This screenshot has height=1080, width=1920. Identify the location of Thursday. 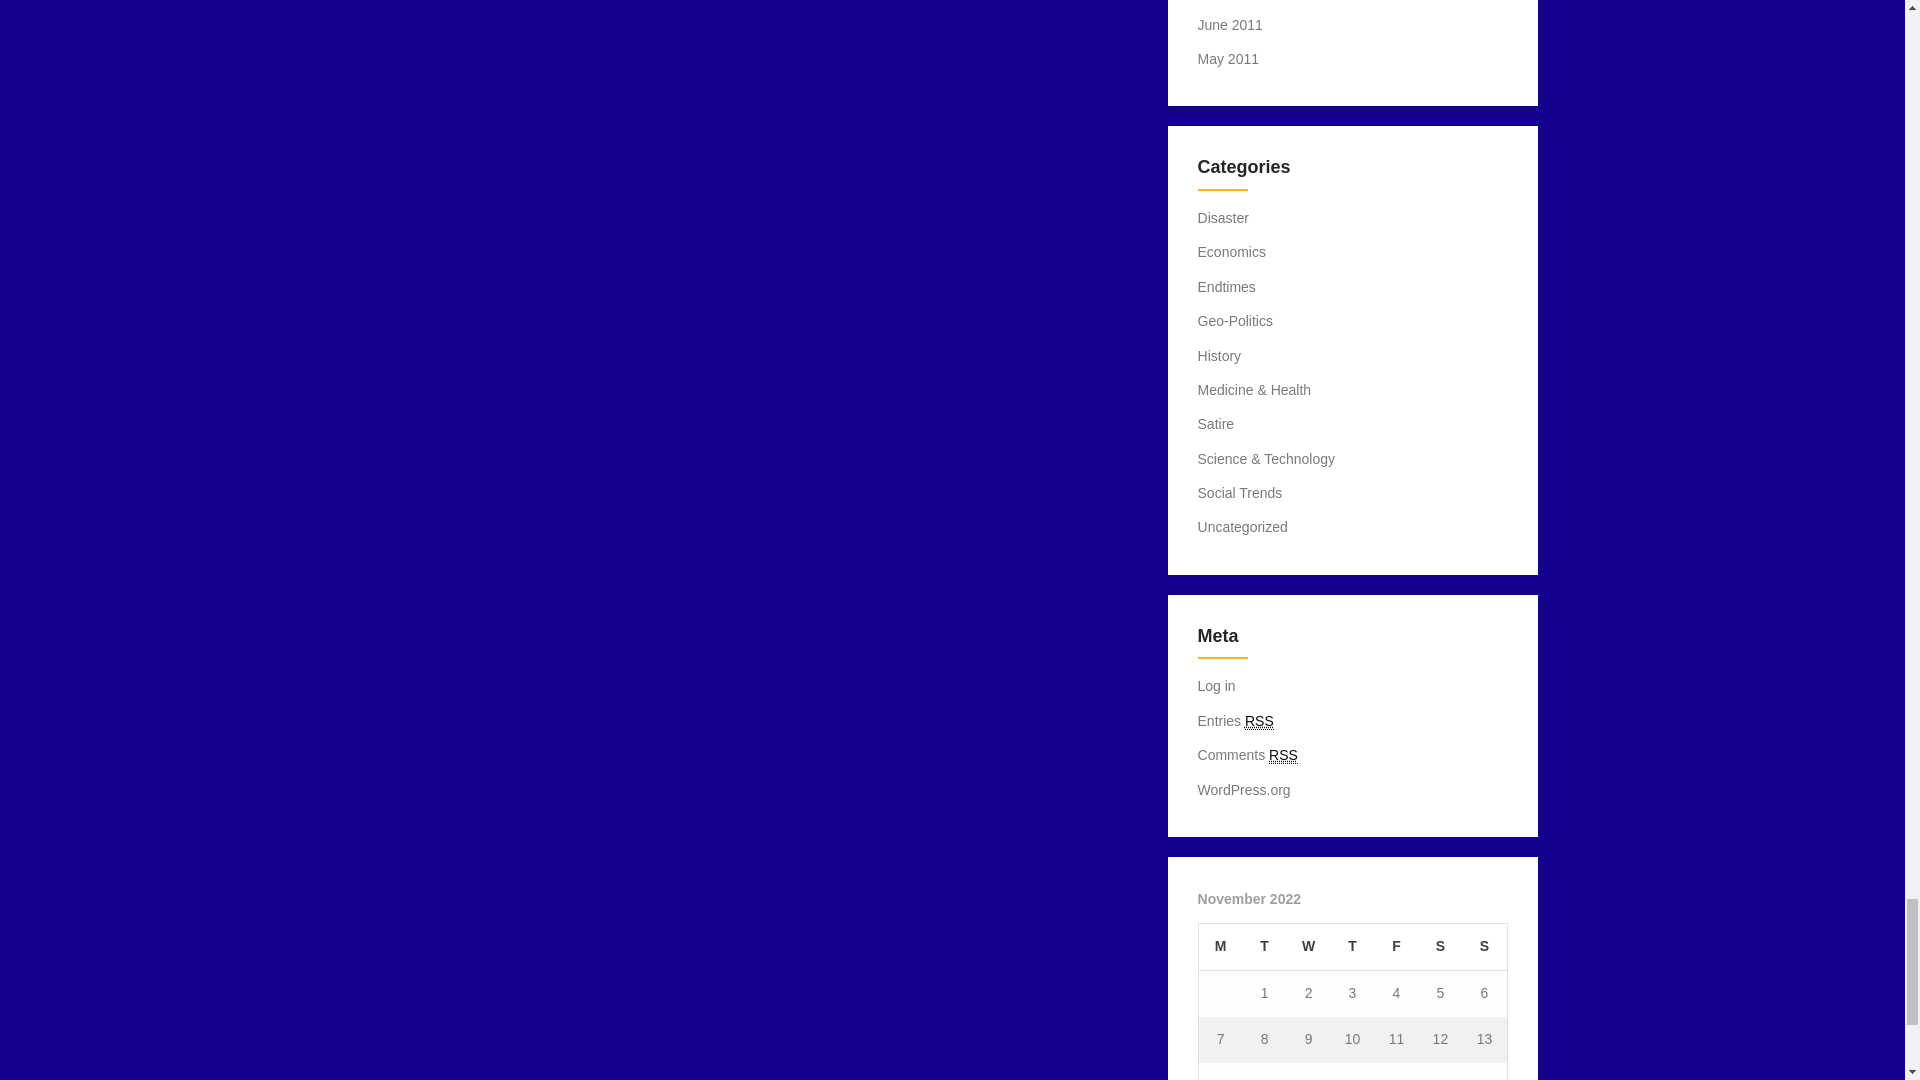
(1352, 946).